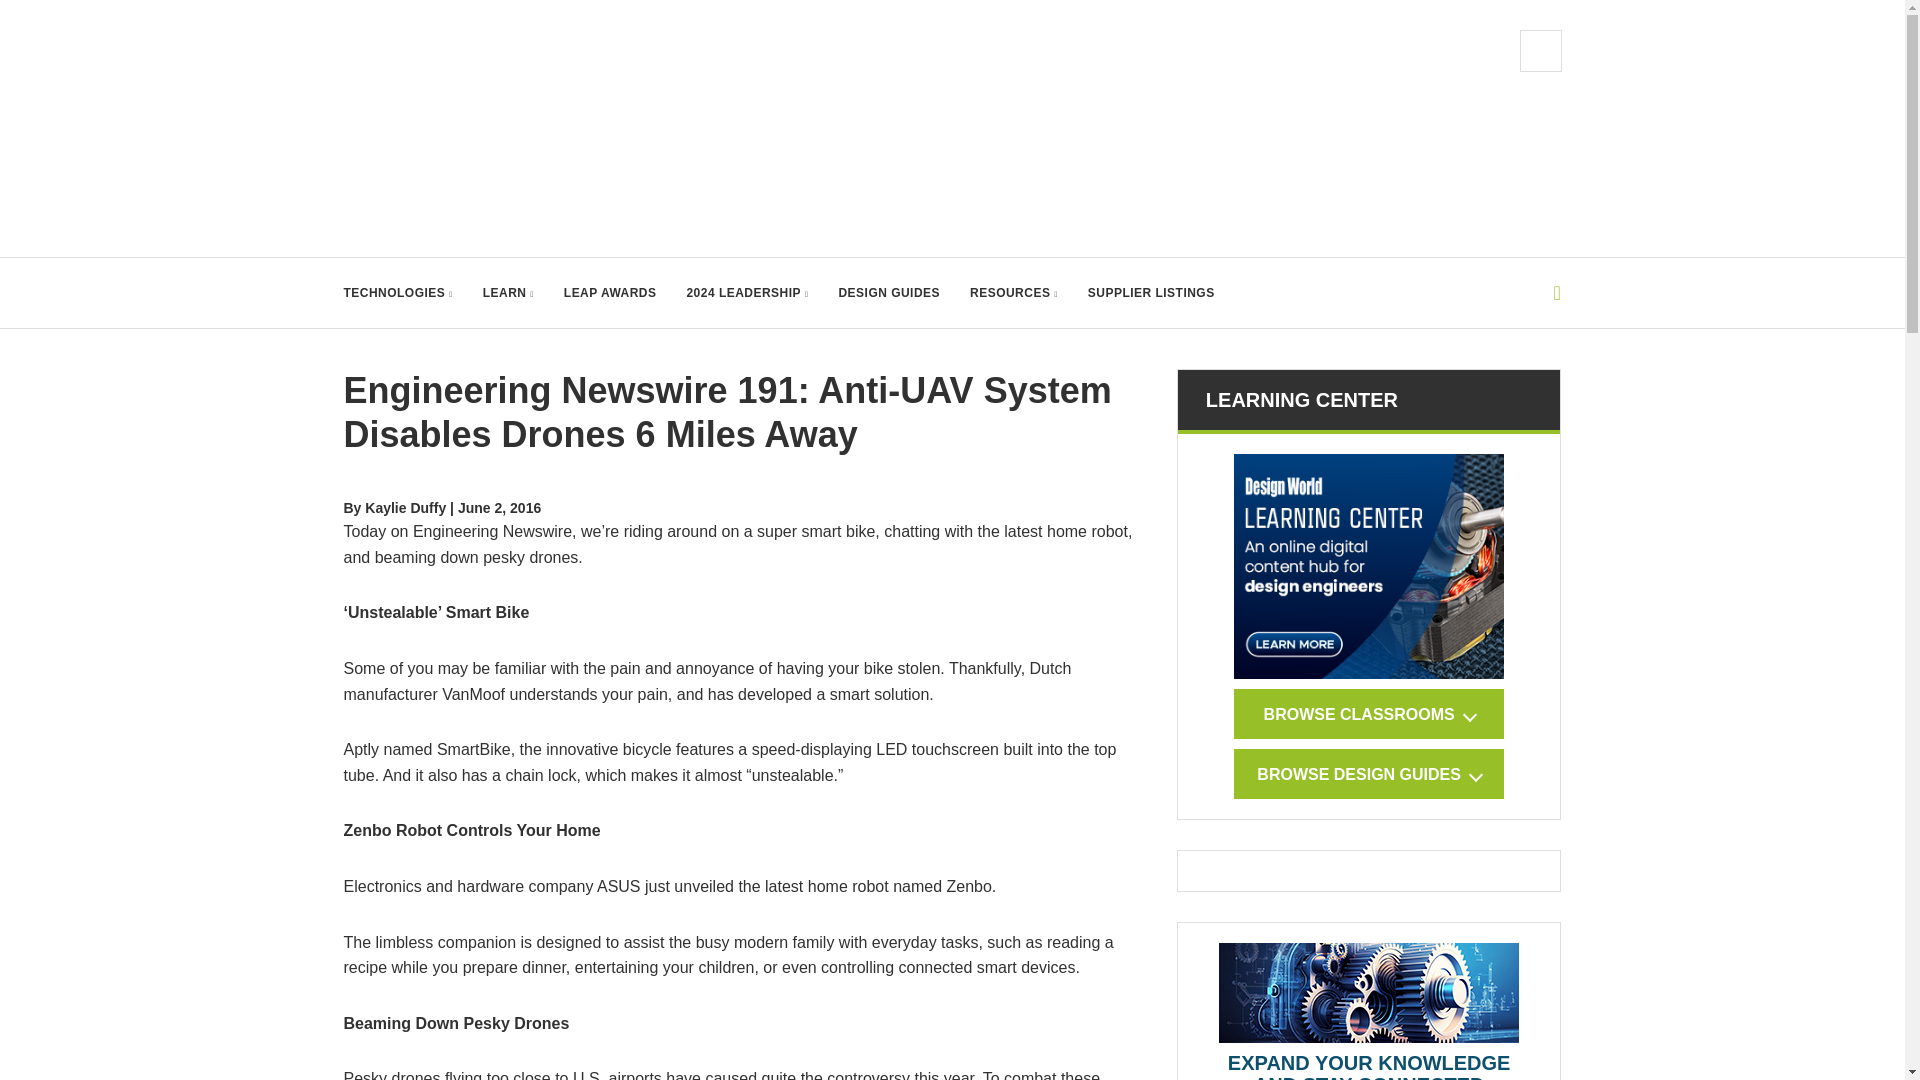 The height and width of the screenshot is (1080, 1920). What do you see at coordinates (888, 293) in the screenshot?
I see `DESIGN GUIDES` at bounding box center [888, 293].